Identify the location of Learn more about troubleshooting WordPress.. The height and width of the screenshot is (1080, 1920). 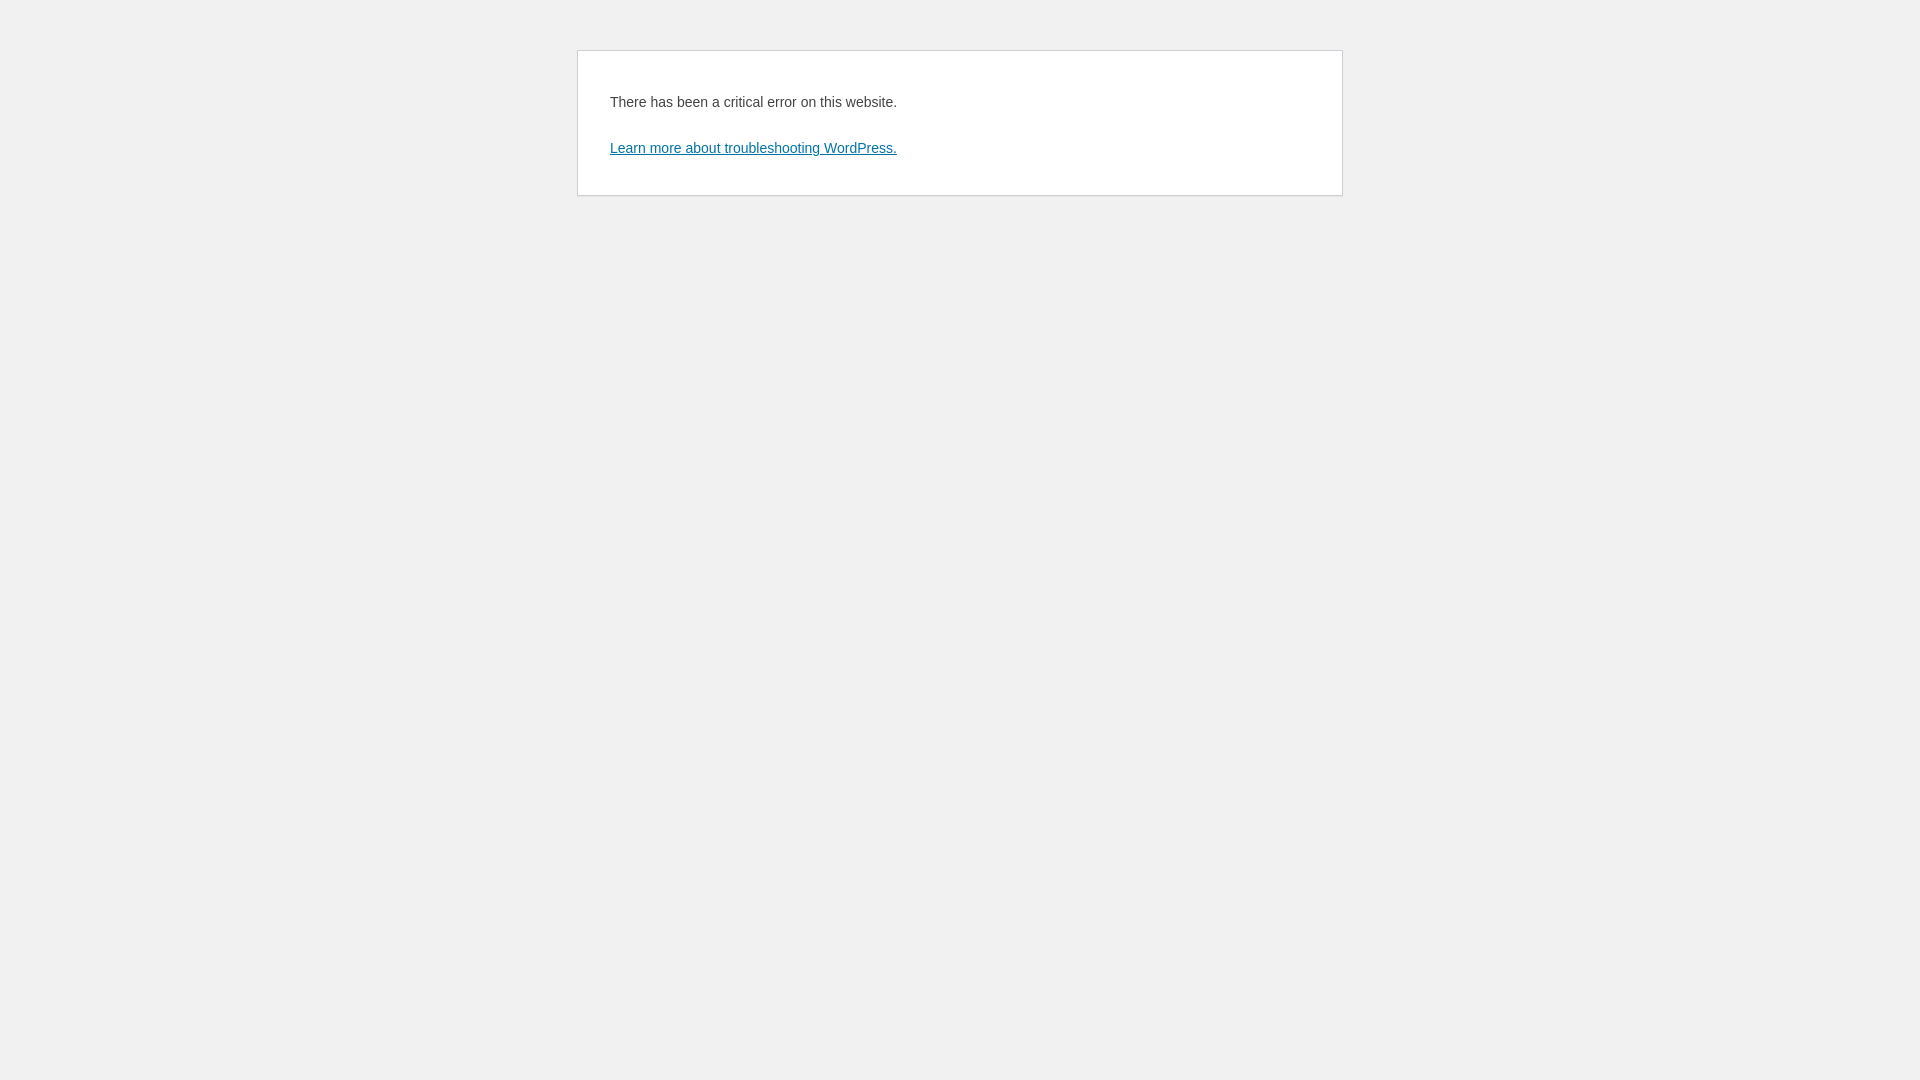
(754, 148).